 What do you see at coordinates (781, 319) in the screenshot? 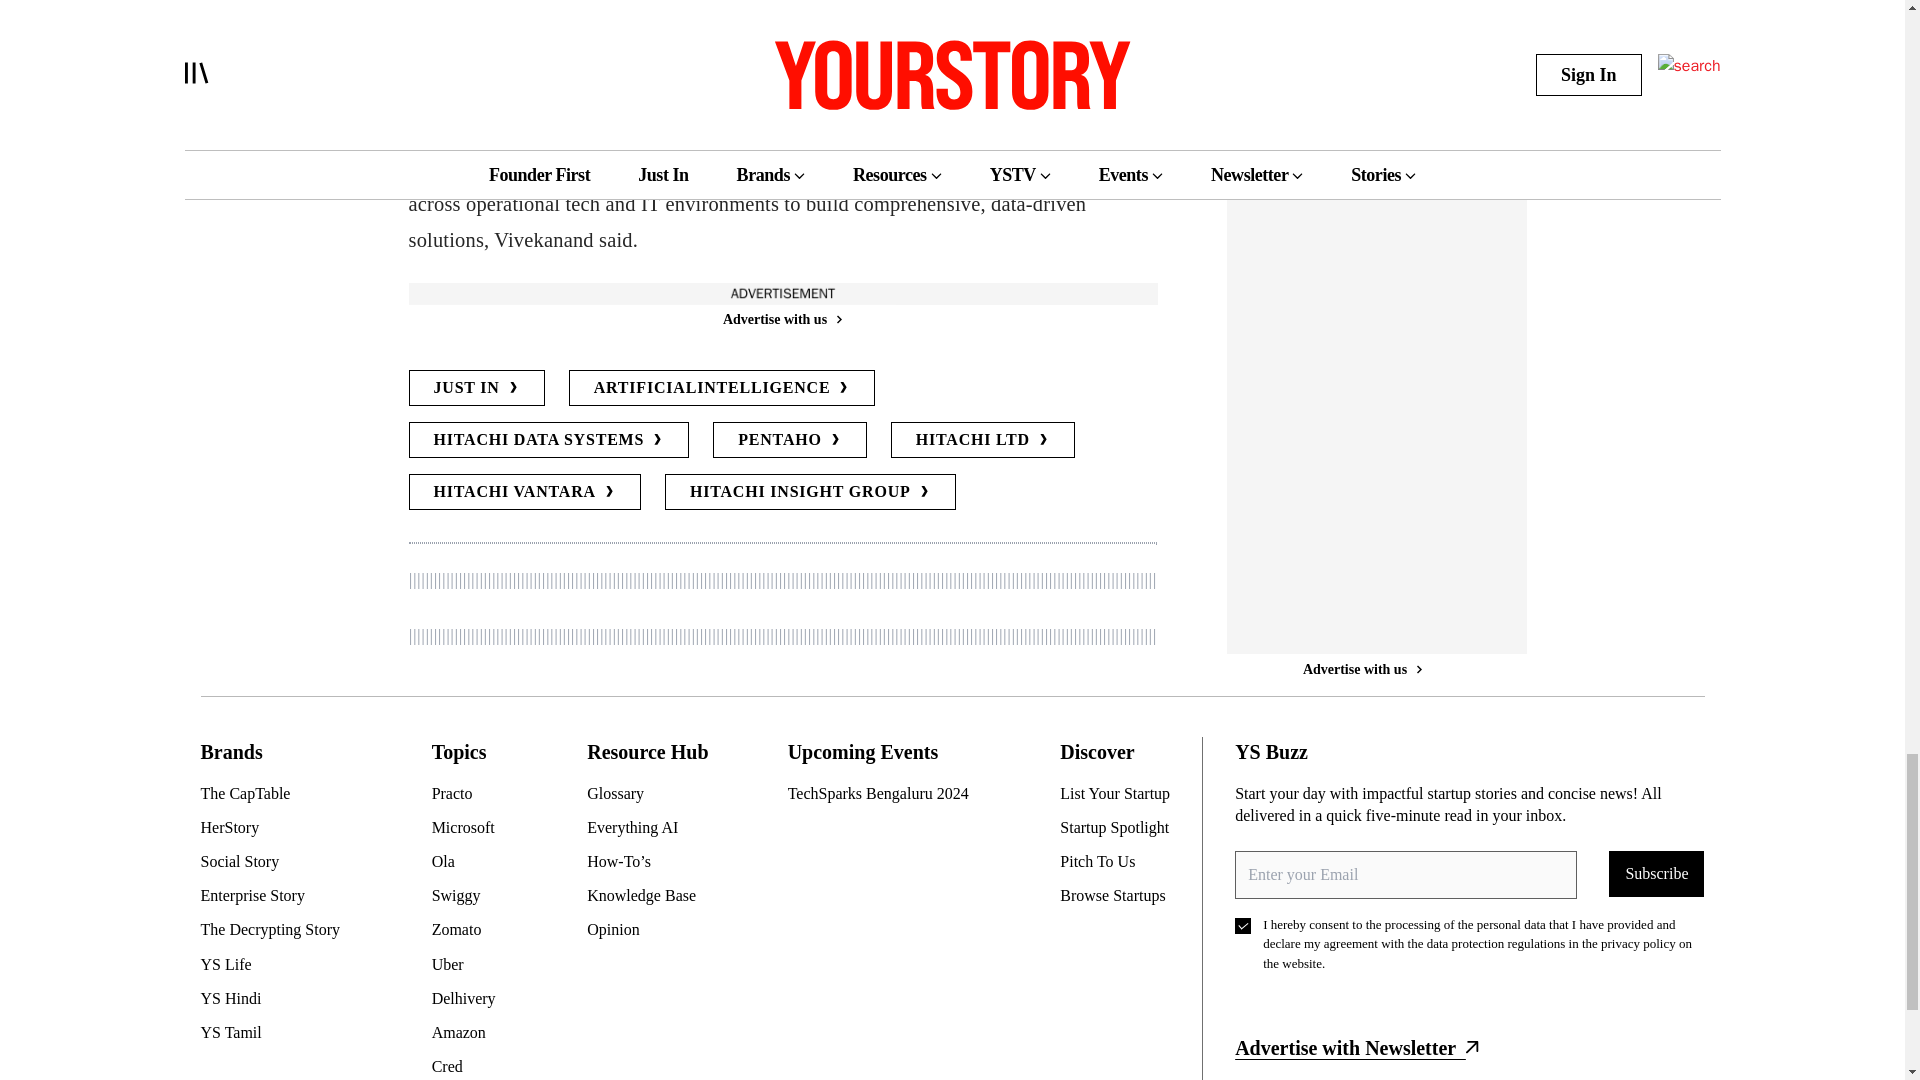
I see `Advertise with us` at bounding box center [781, 319].